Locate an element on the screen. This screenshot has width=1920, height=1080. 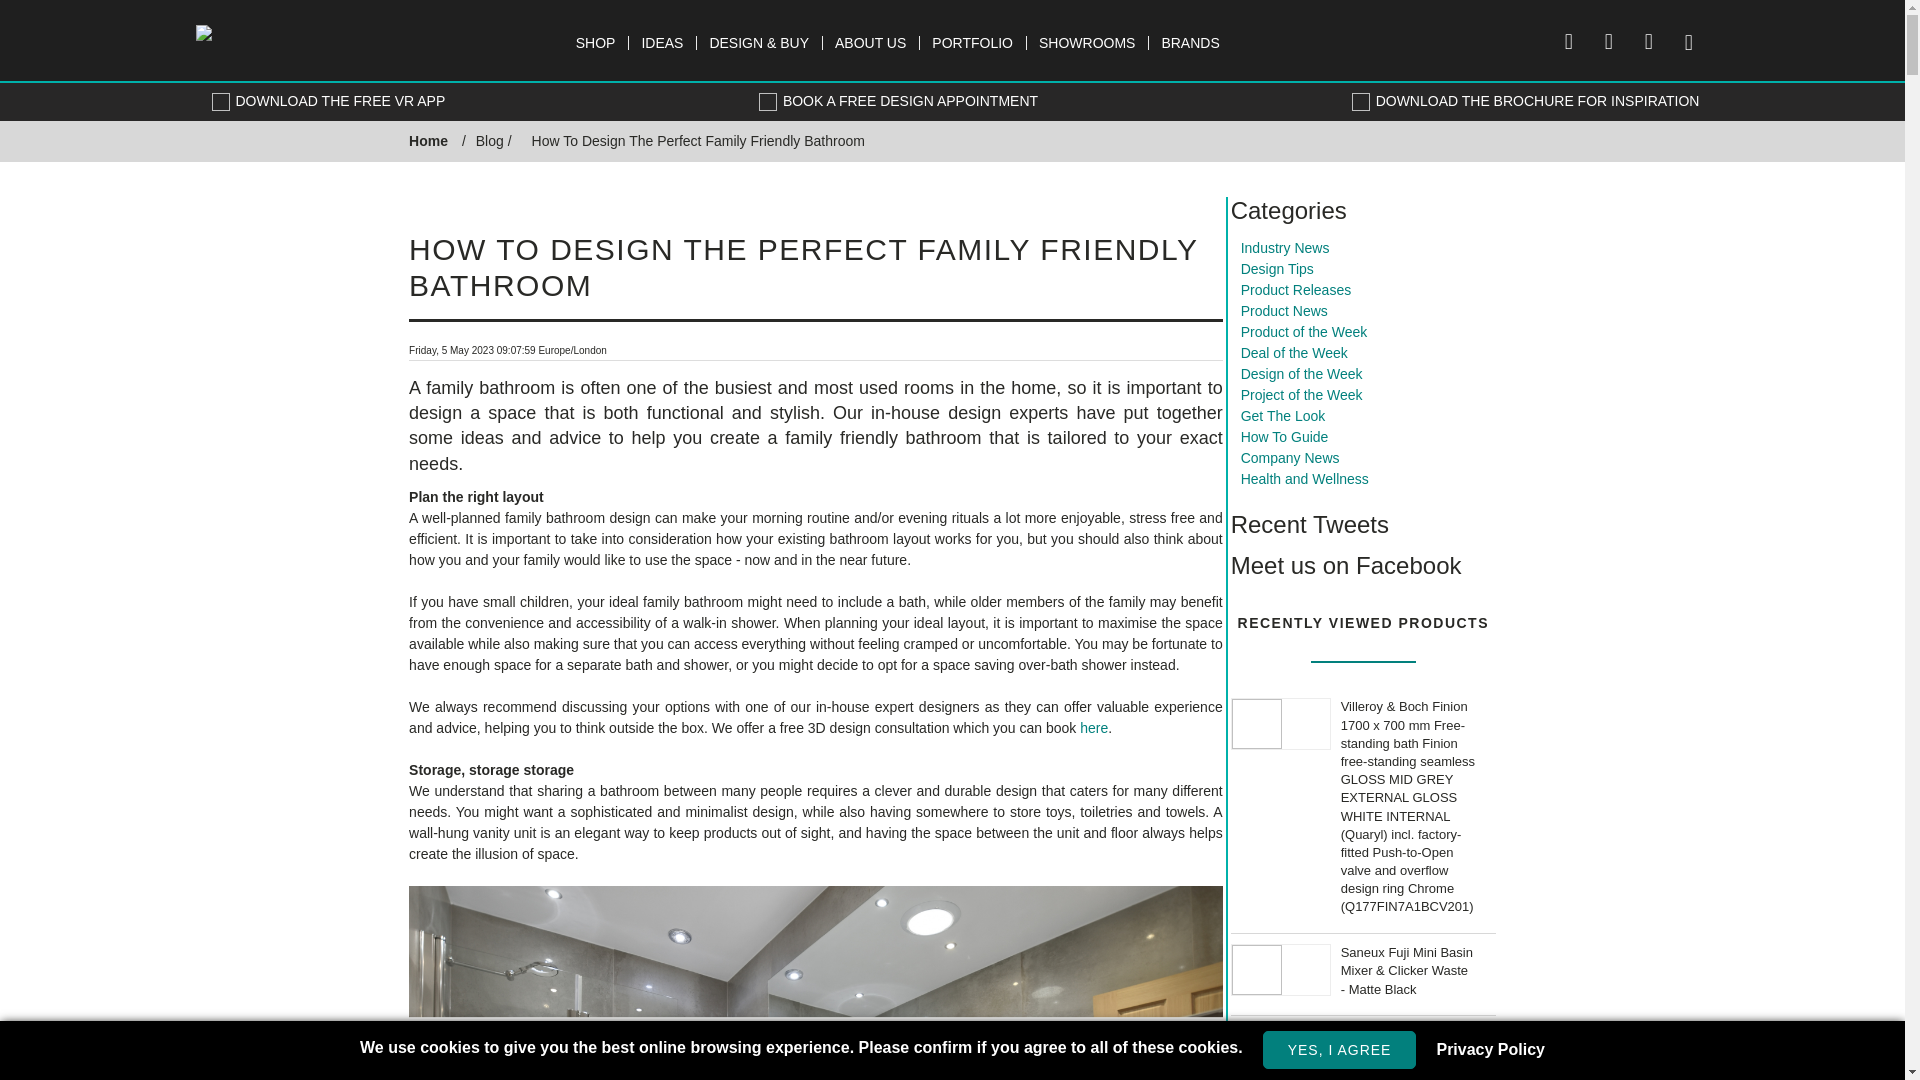
Return to Blog is located at coordinates (490, 140).